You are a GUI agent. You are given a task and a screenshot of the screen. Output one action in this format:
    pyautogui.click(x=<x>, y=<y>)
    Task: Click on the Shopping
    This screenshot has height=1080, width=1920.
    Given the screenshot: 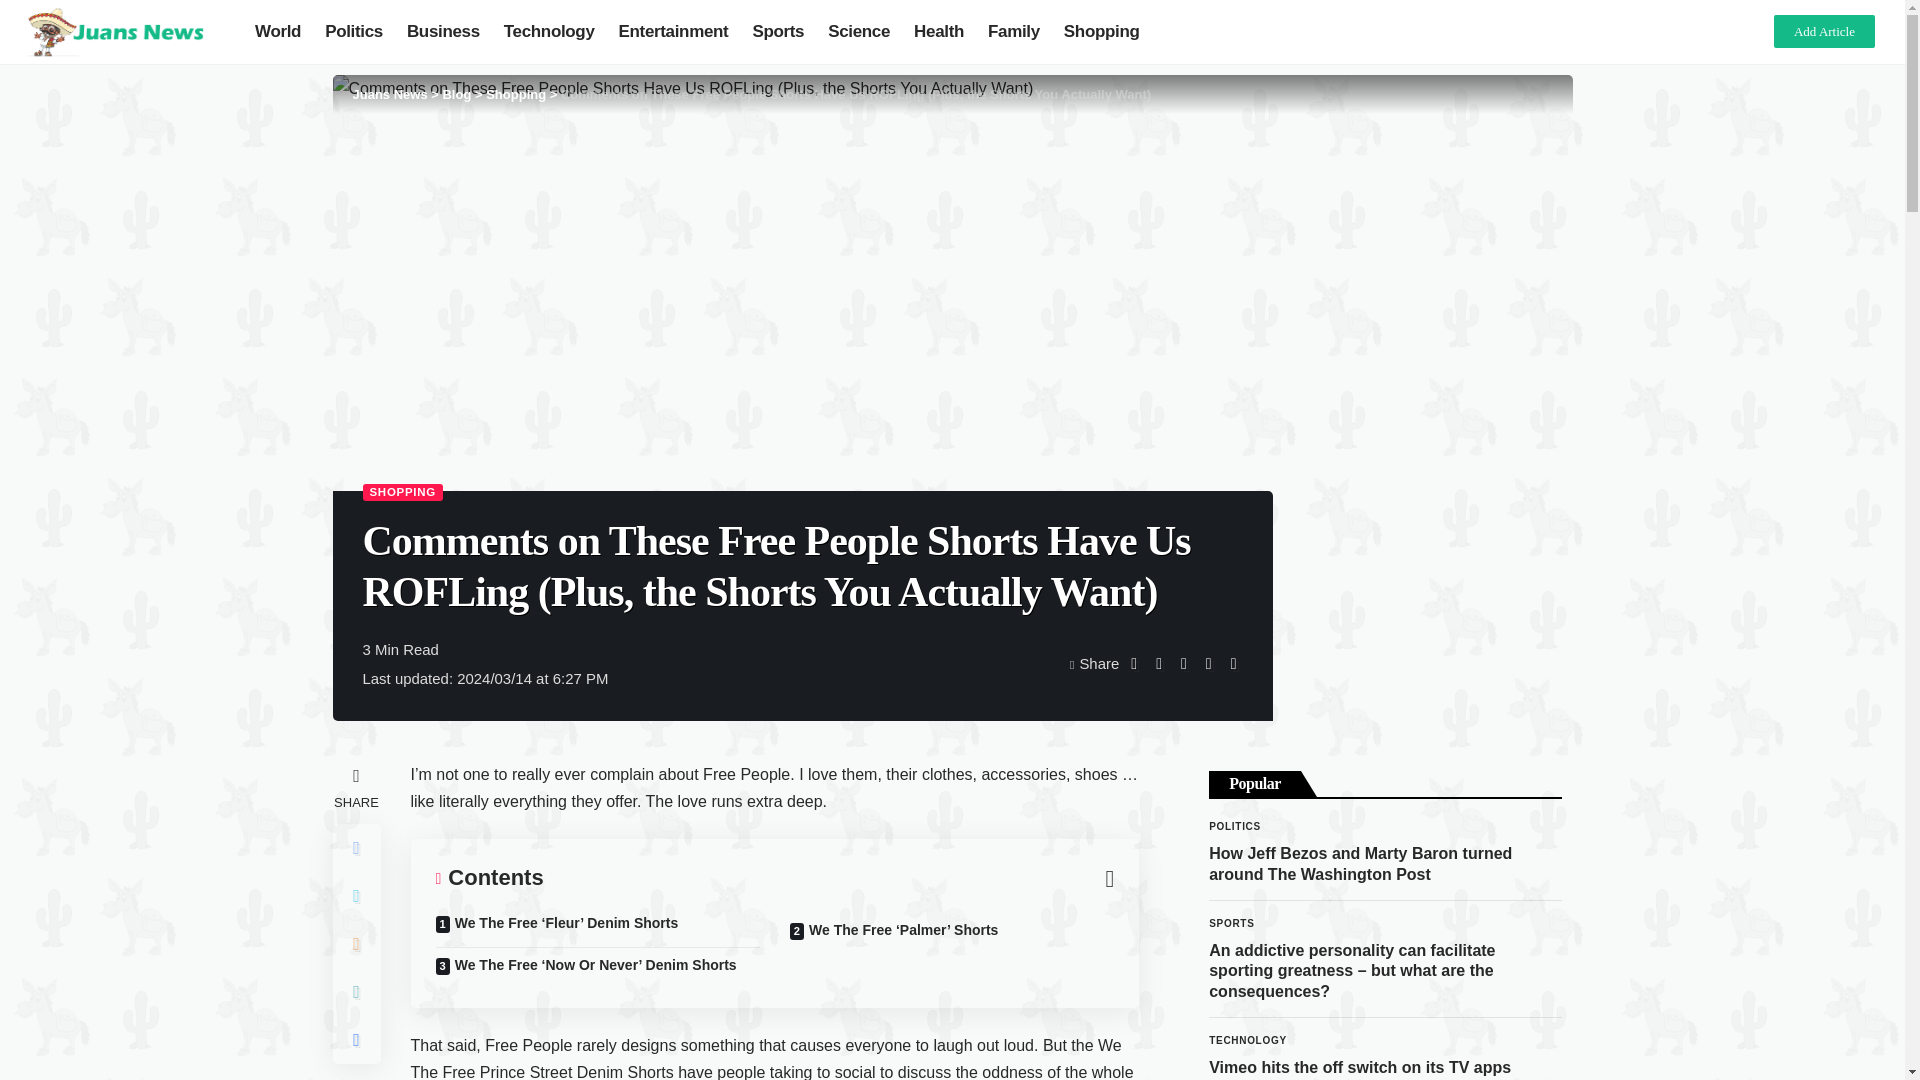 What is the action you would take?
    pyautogui.click(x=1102, y=32)
    